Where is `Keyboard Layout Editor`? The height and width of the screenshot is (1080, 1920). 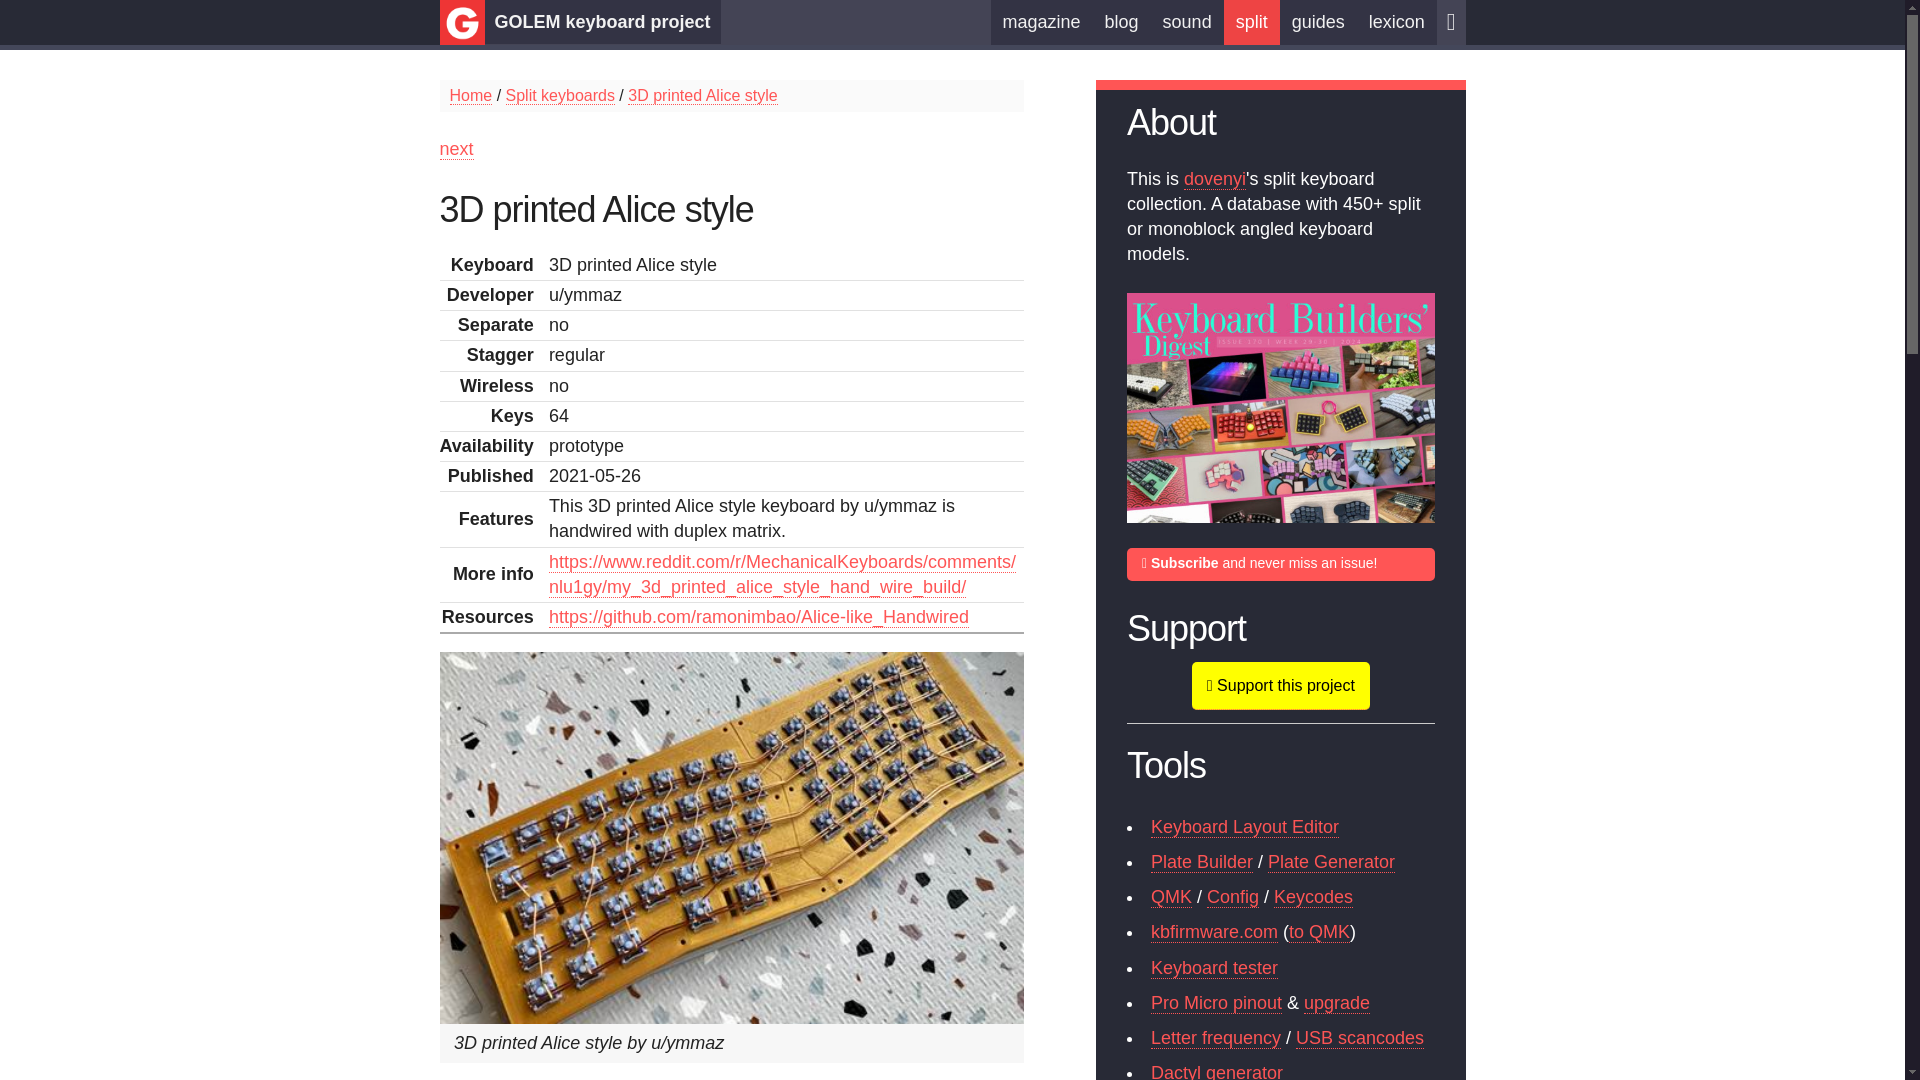 Keyboard Layout Editor is located at coordinates (1244, 827).